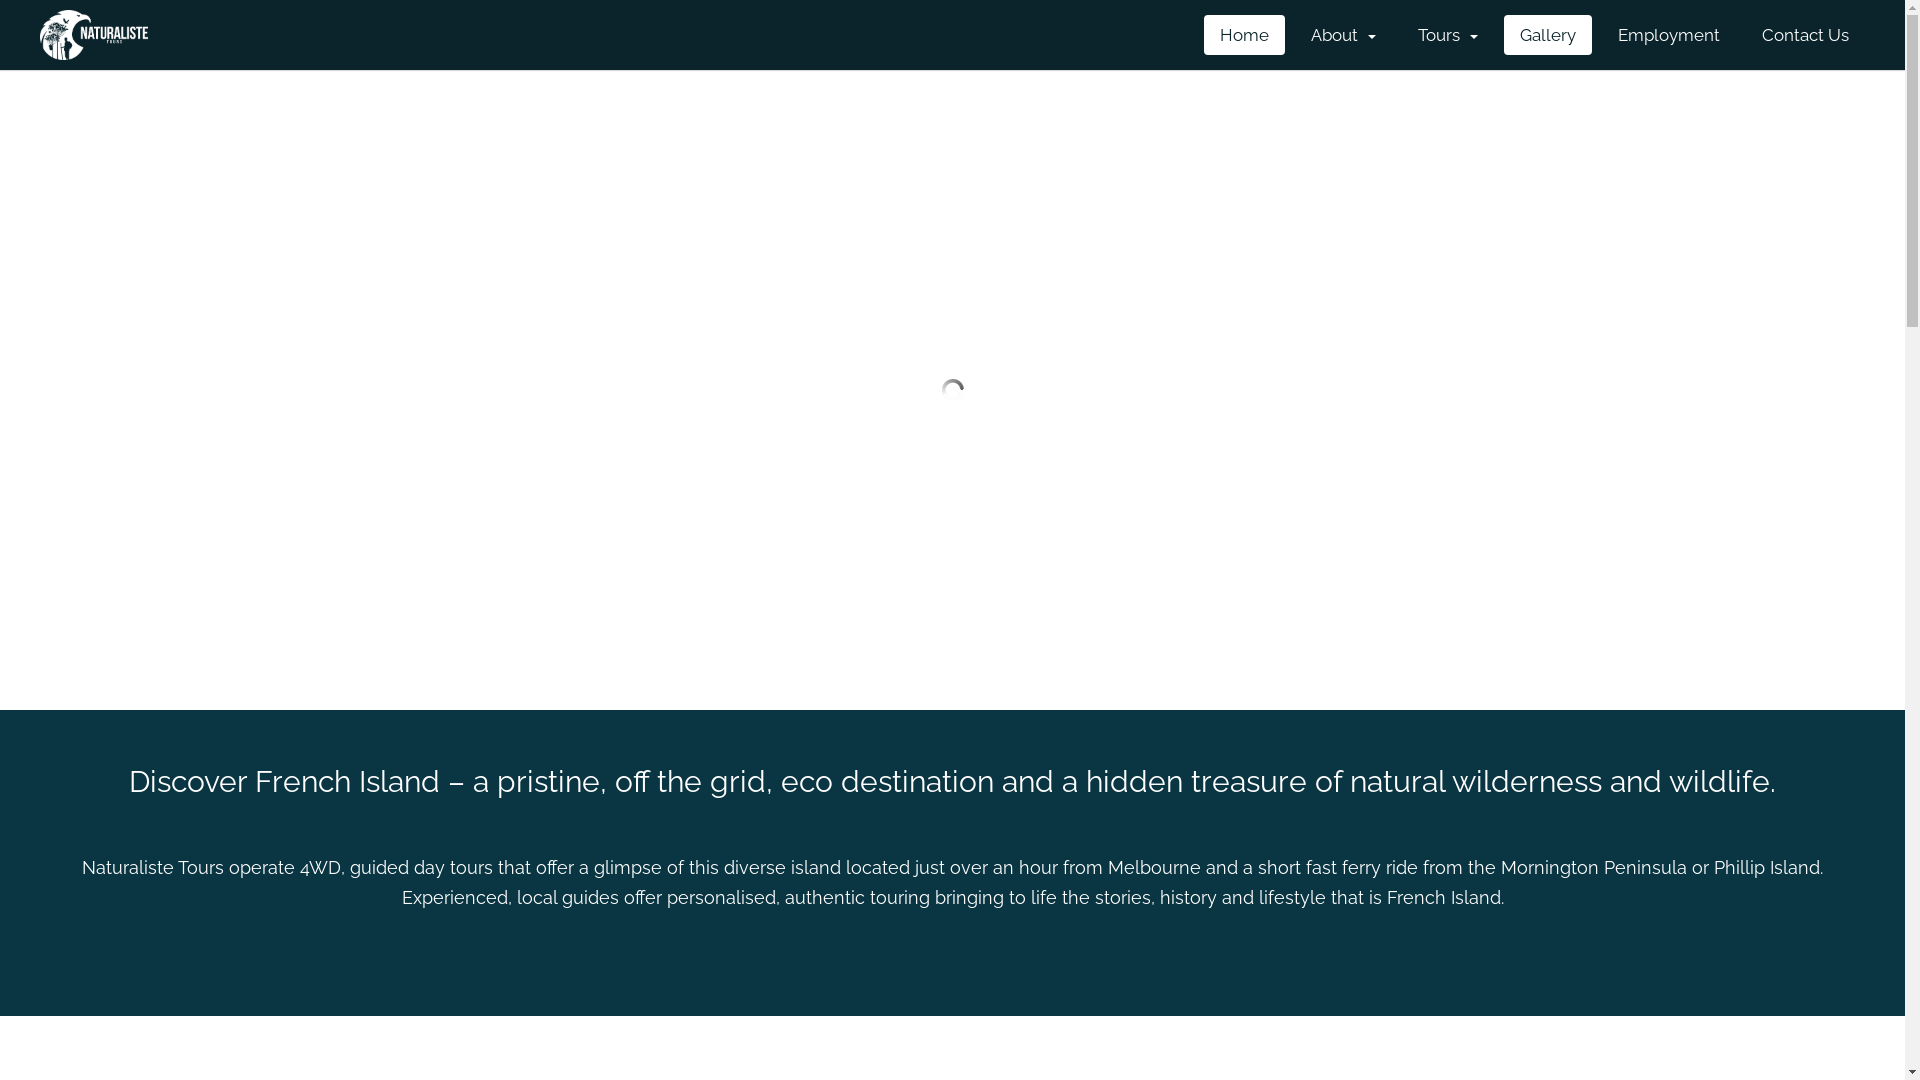 This screenshot has width=1920, height=1080. Describe the element at coordinates (1244, 35) in the screenshot. I see `Home` at that location.